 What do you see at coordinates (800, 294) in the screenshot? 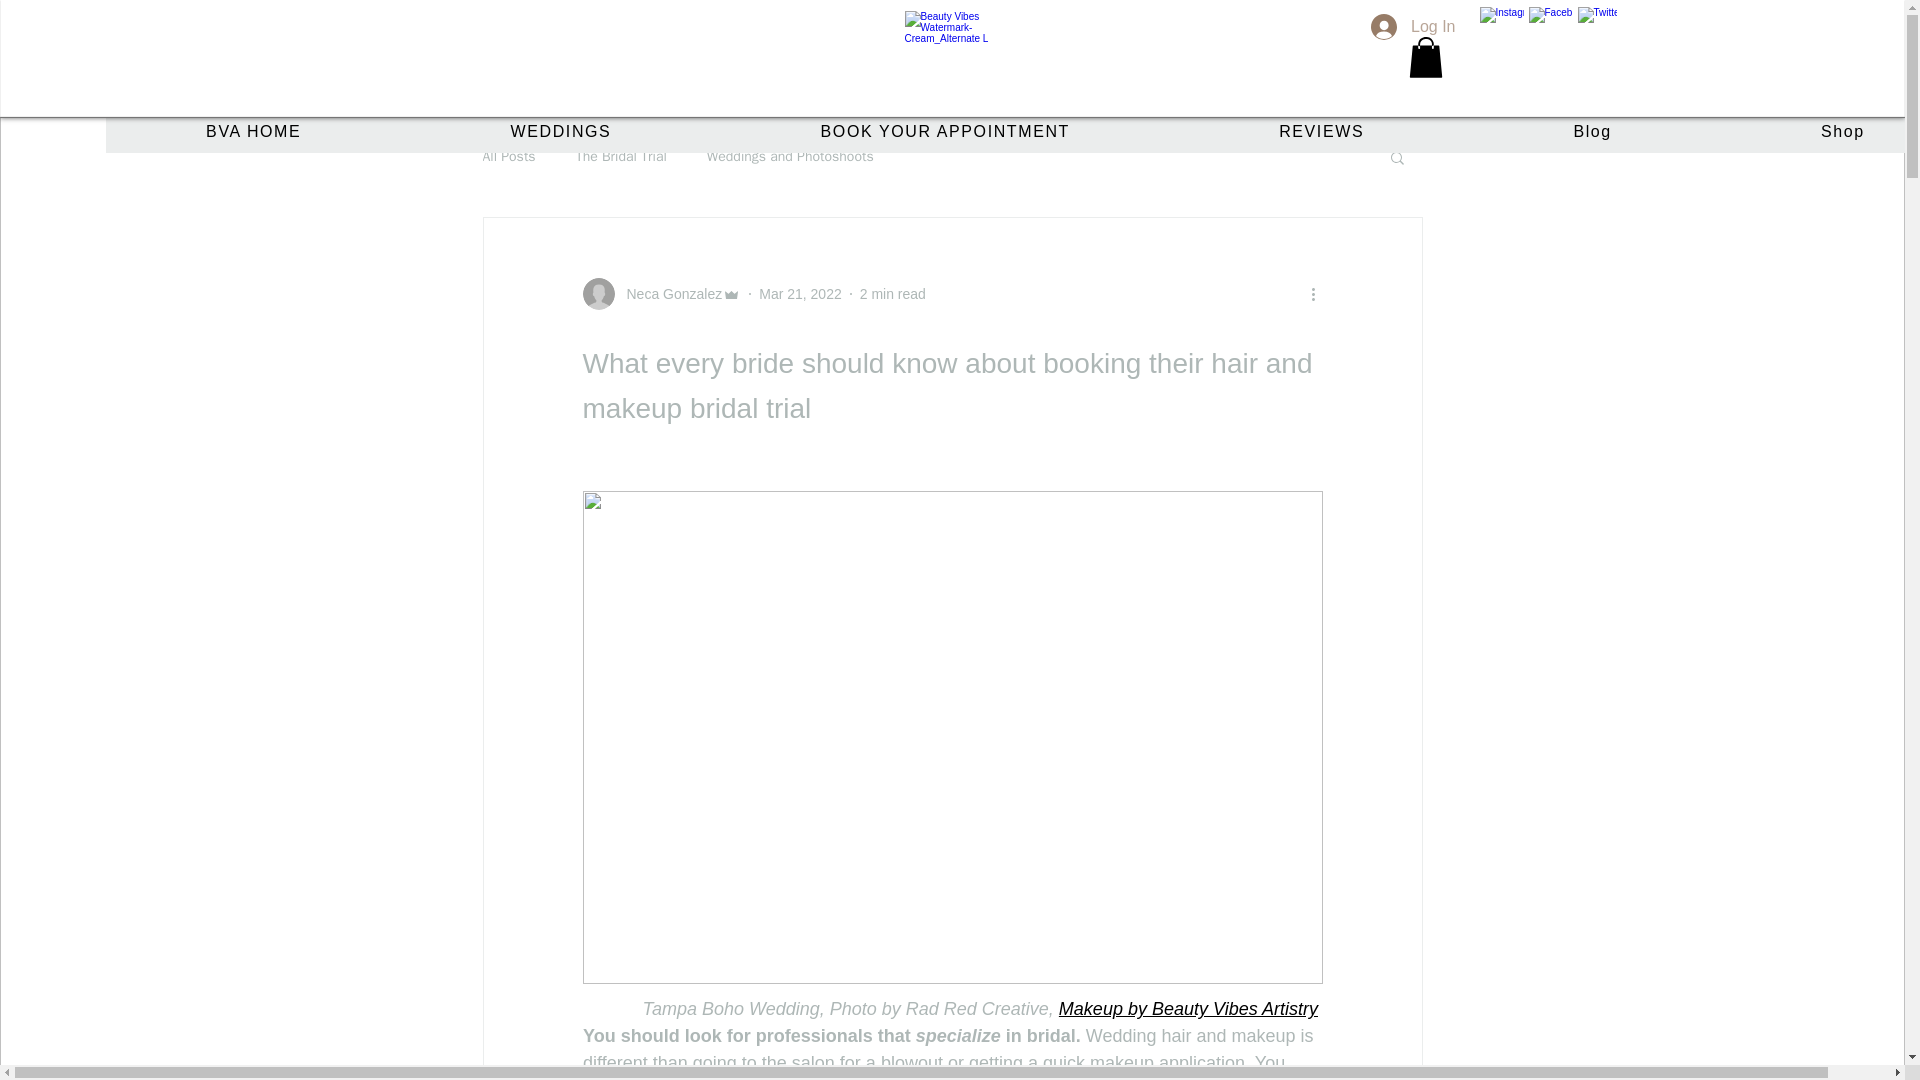
I see `Mar 21, 2022` at bounding box center [800, 294].